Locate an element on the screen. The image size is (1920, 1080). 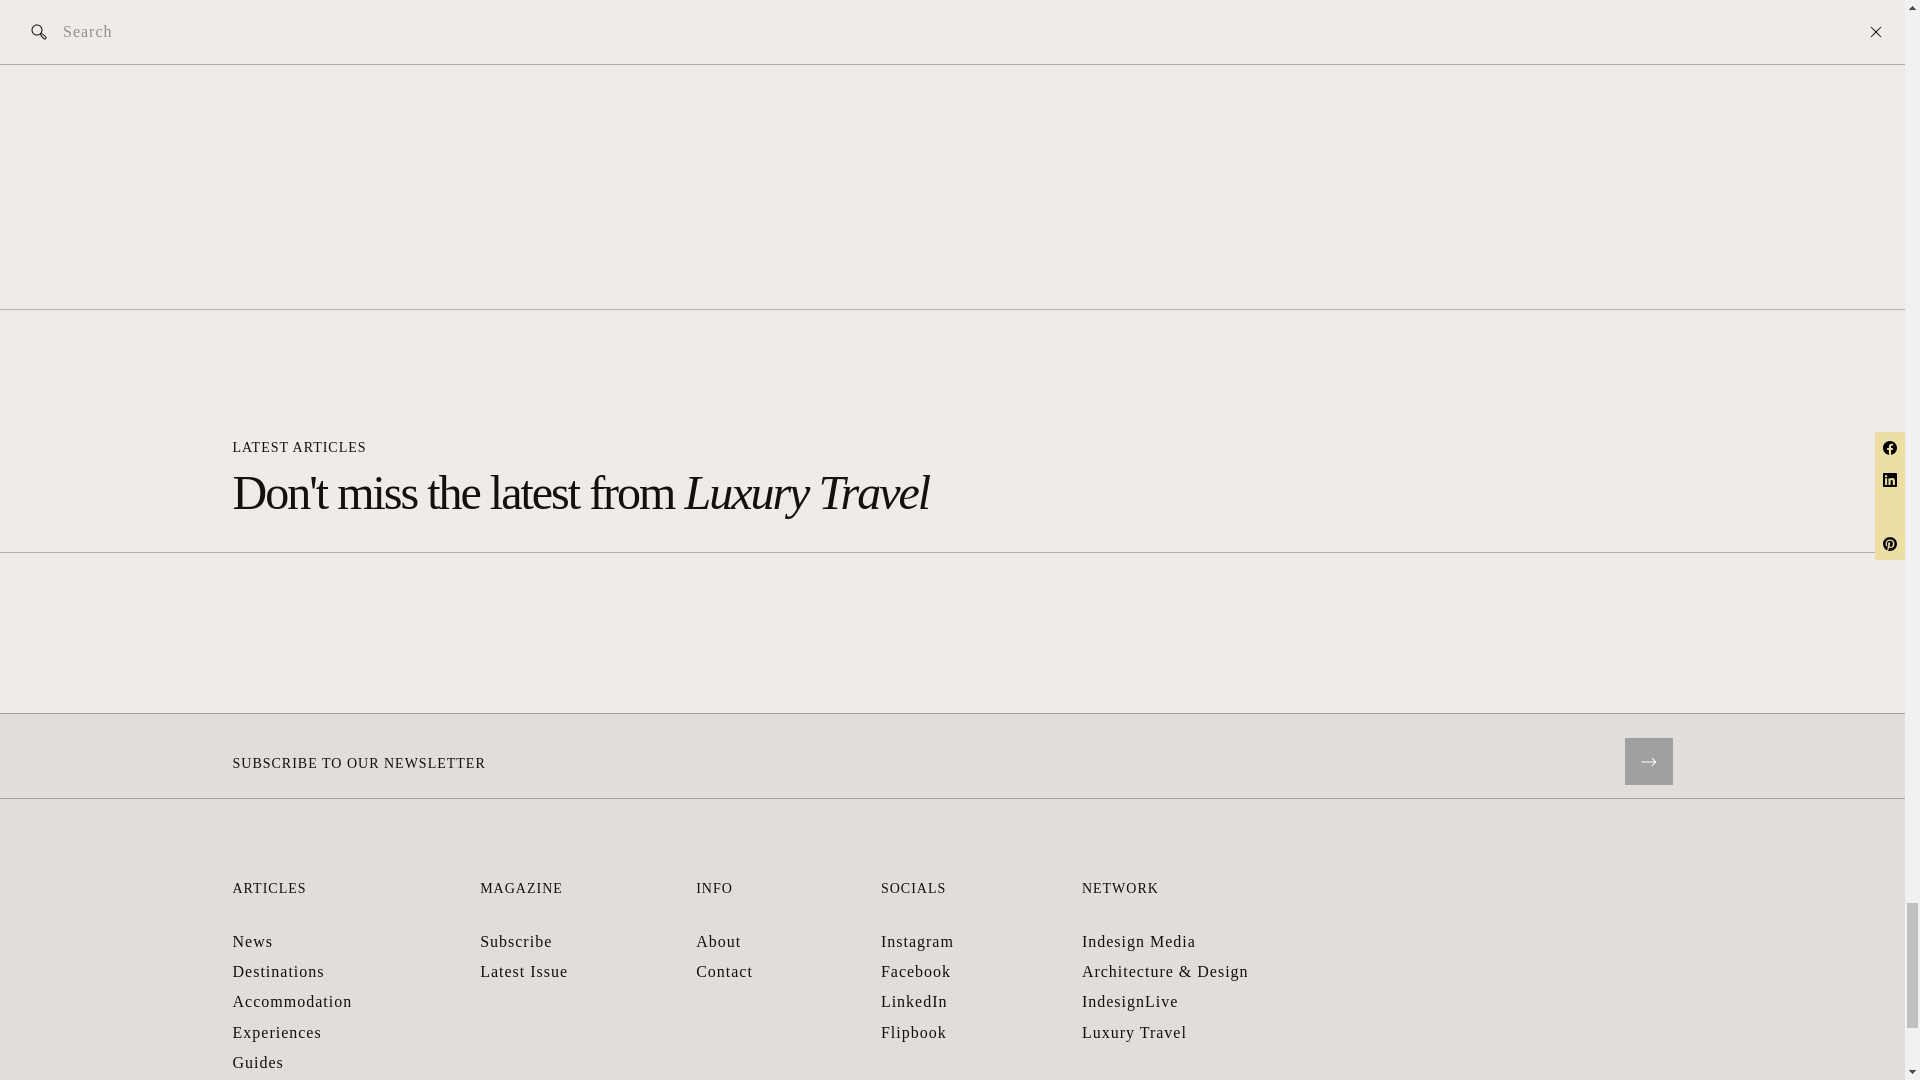
LinkedIn is located at coordinates (914, 1000).